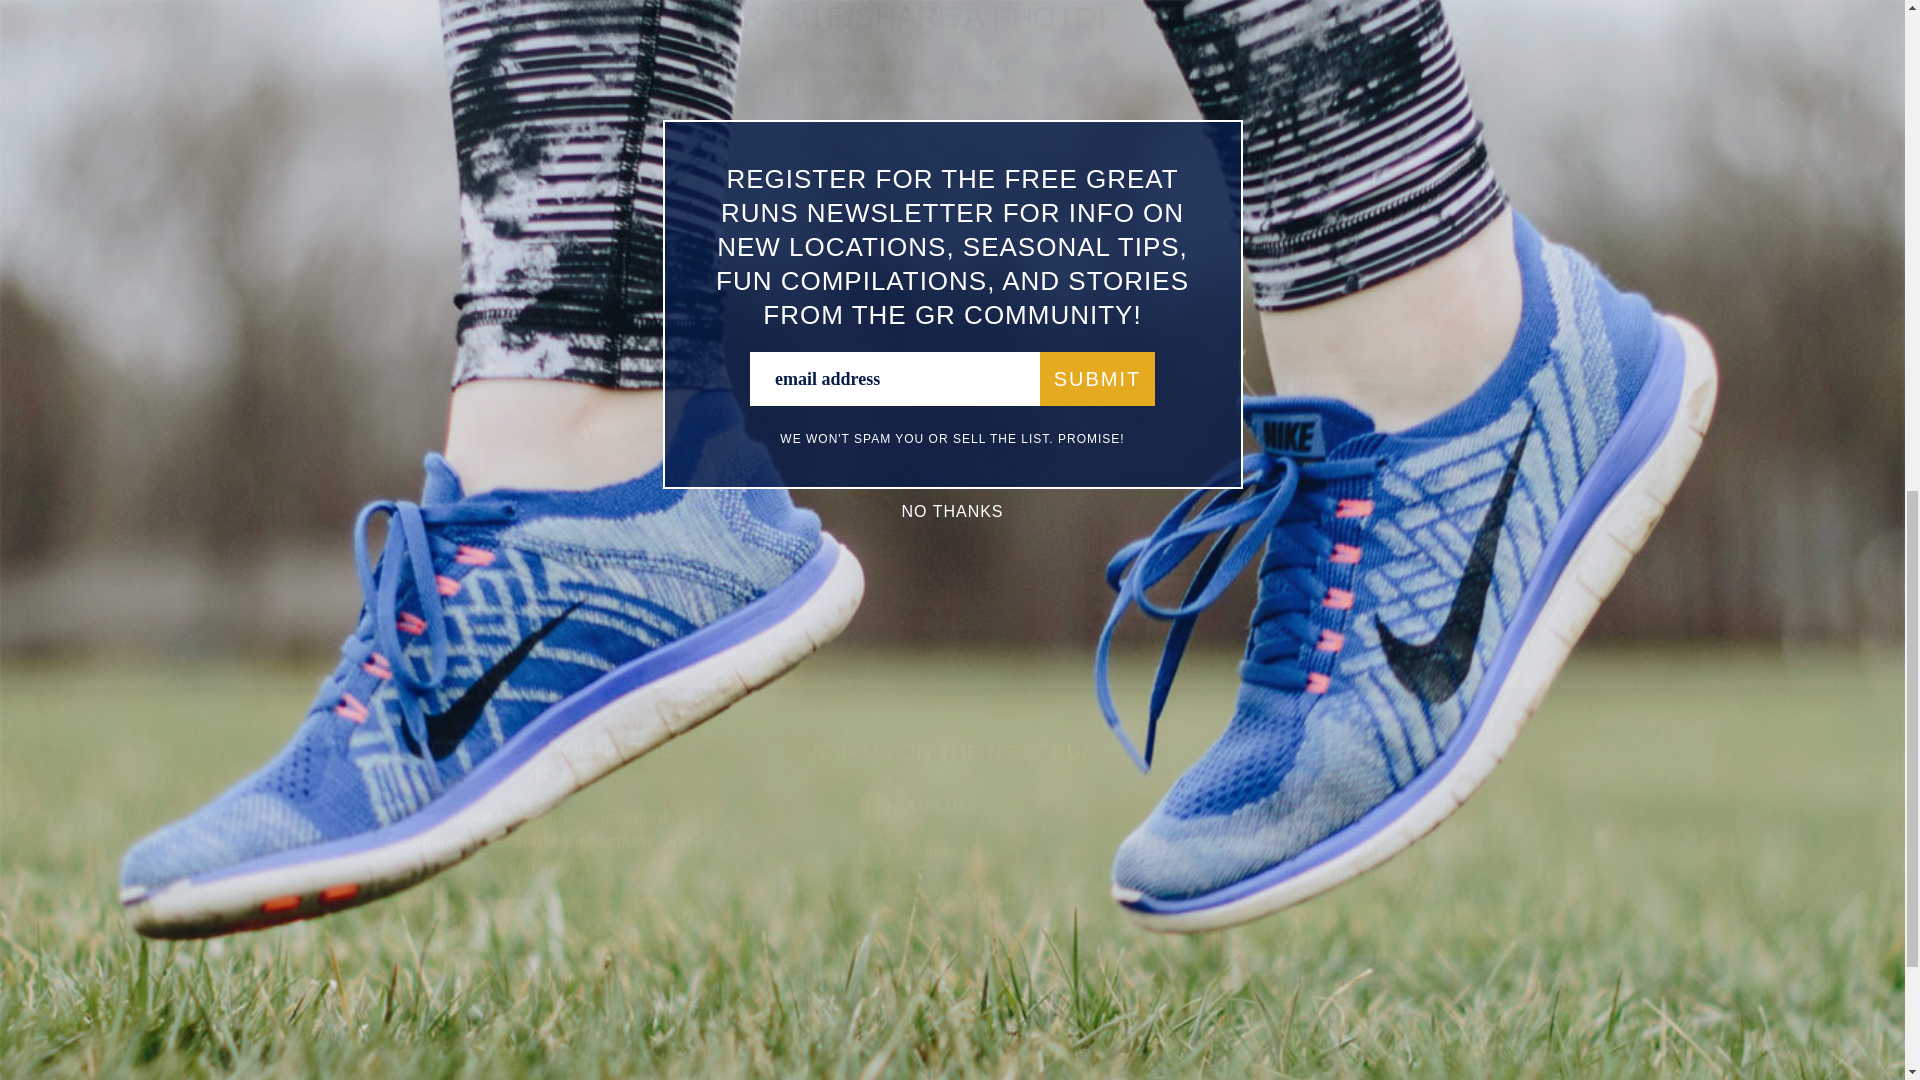 The width and height of the screenshot is (1920, 1080). What do you see at coordinates (672, 268) in the screenshot?
I see `Link` at bounding box center [672, 268].